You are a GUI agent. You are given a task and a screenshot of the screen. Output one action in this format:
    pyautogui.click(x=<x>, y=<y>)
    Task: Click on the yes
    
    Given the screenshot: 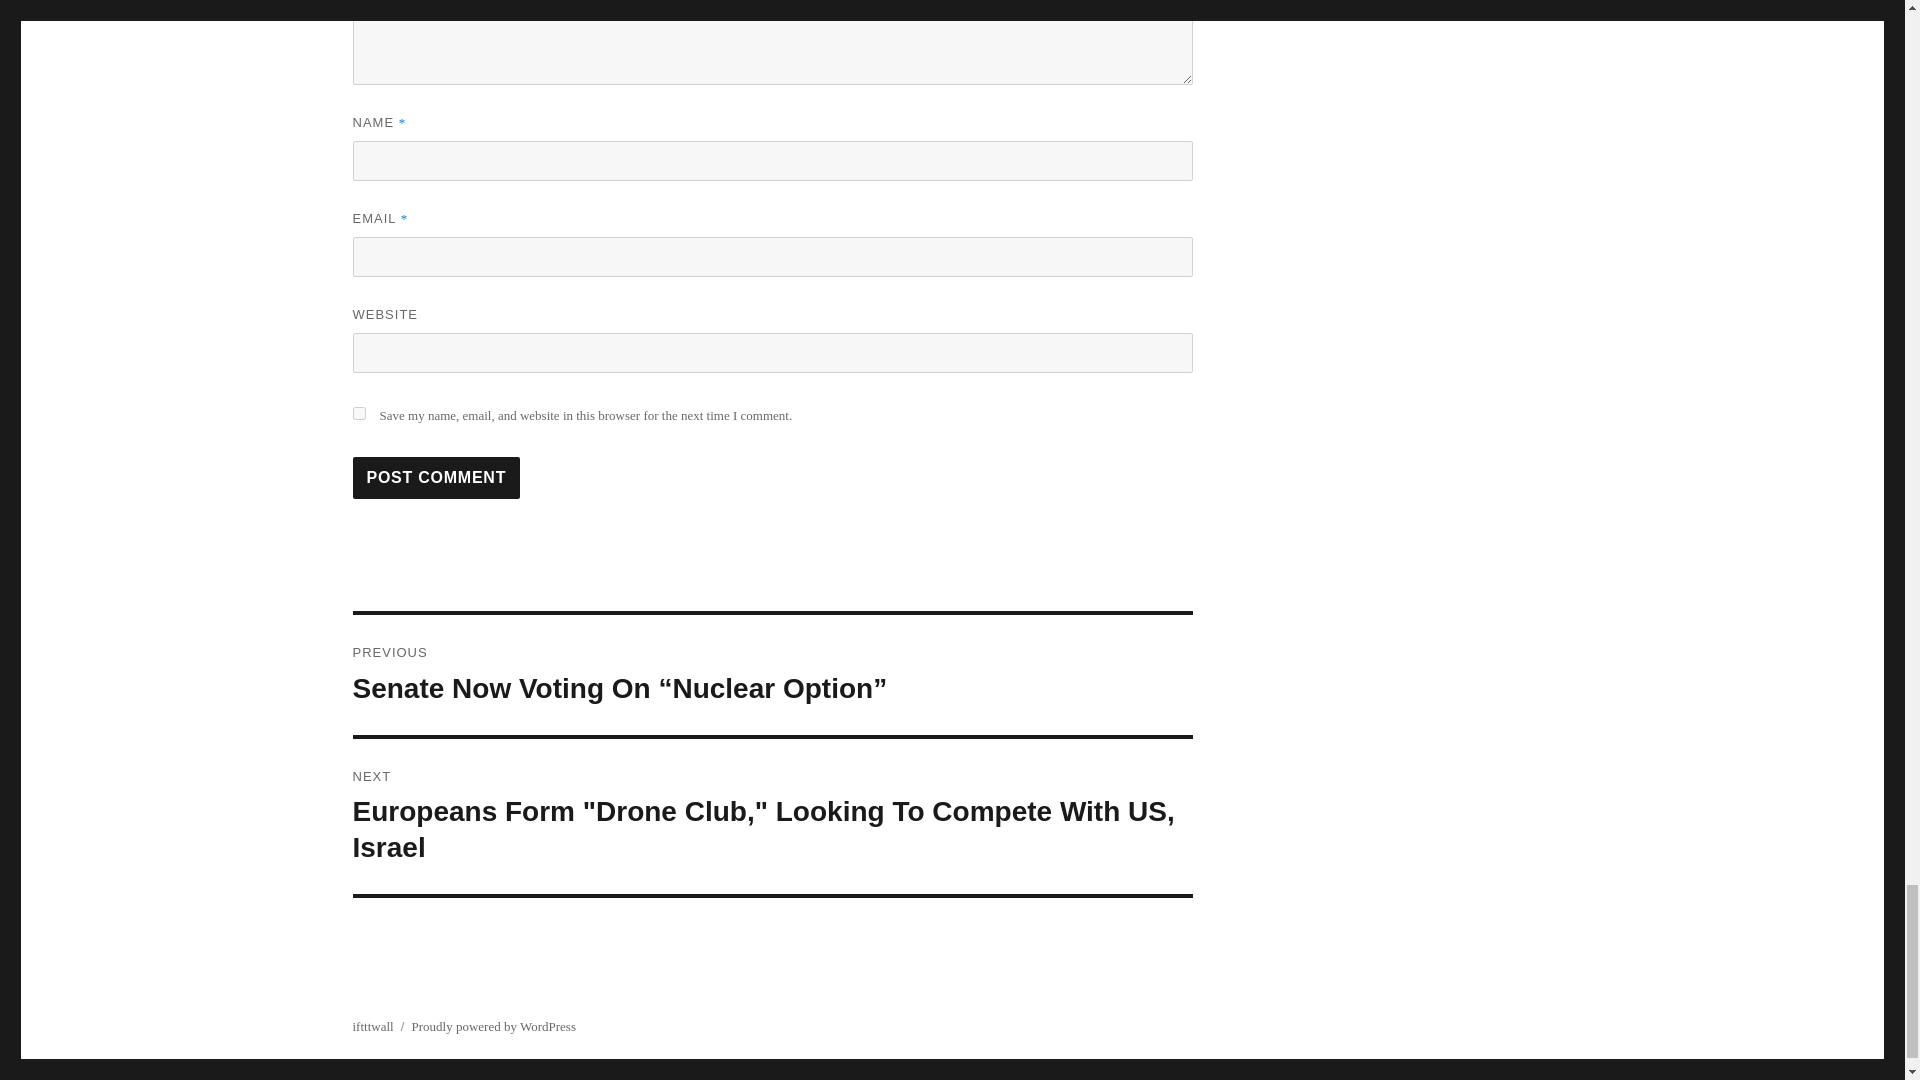 What is the action you would take?
    pyautogui.click(x=358, y=414)
    